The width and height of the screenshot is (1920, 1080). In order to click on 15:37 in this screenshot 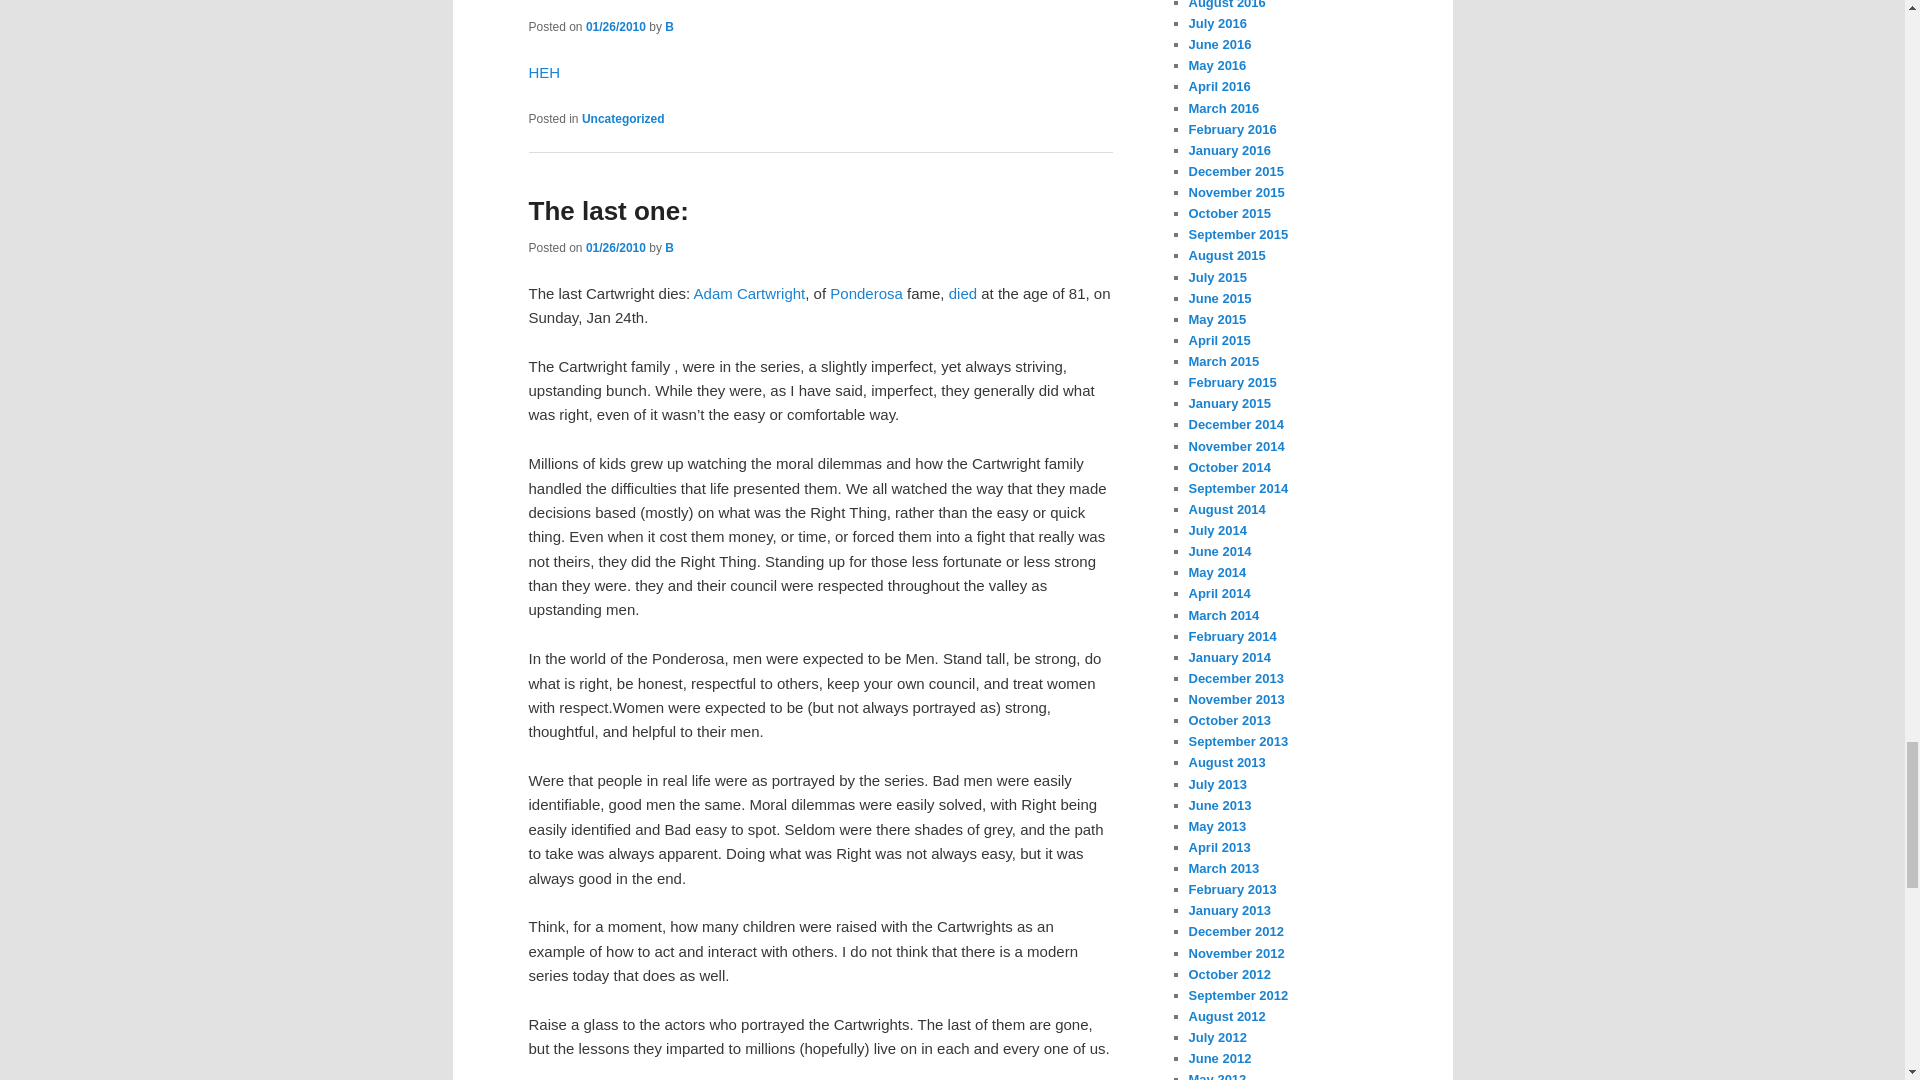, I will do `click(615, 26)`.